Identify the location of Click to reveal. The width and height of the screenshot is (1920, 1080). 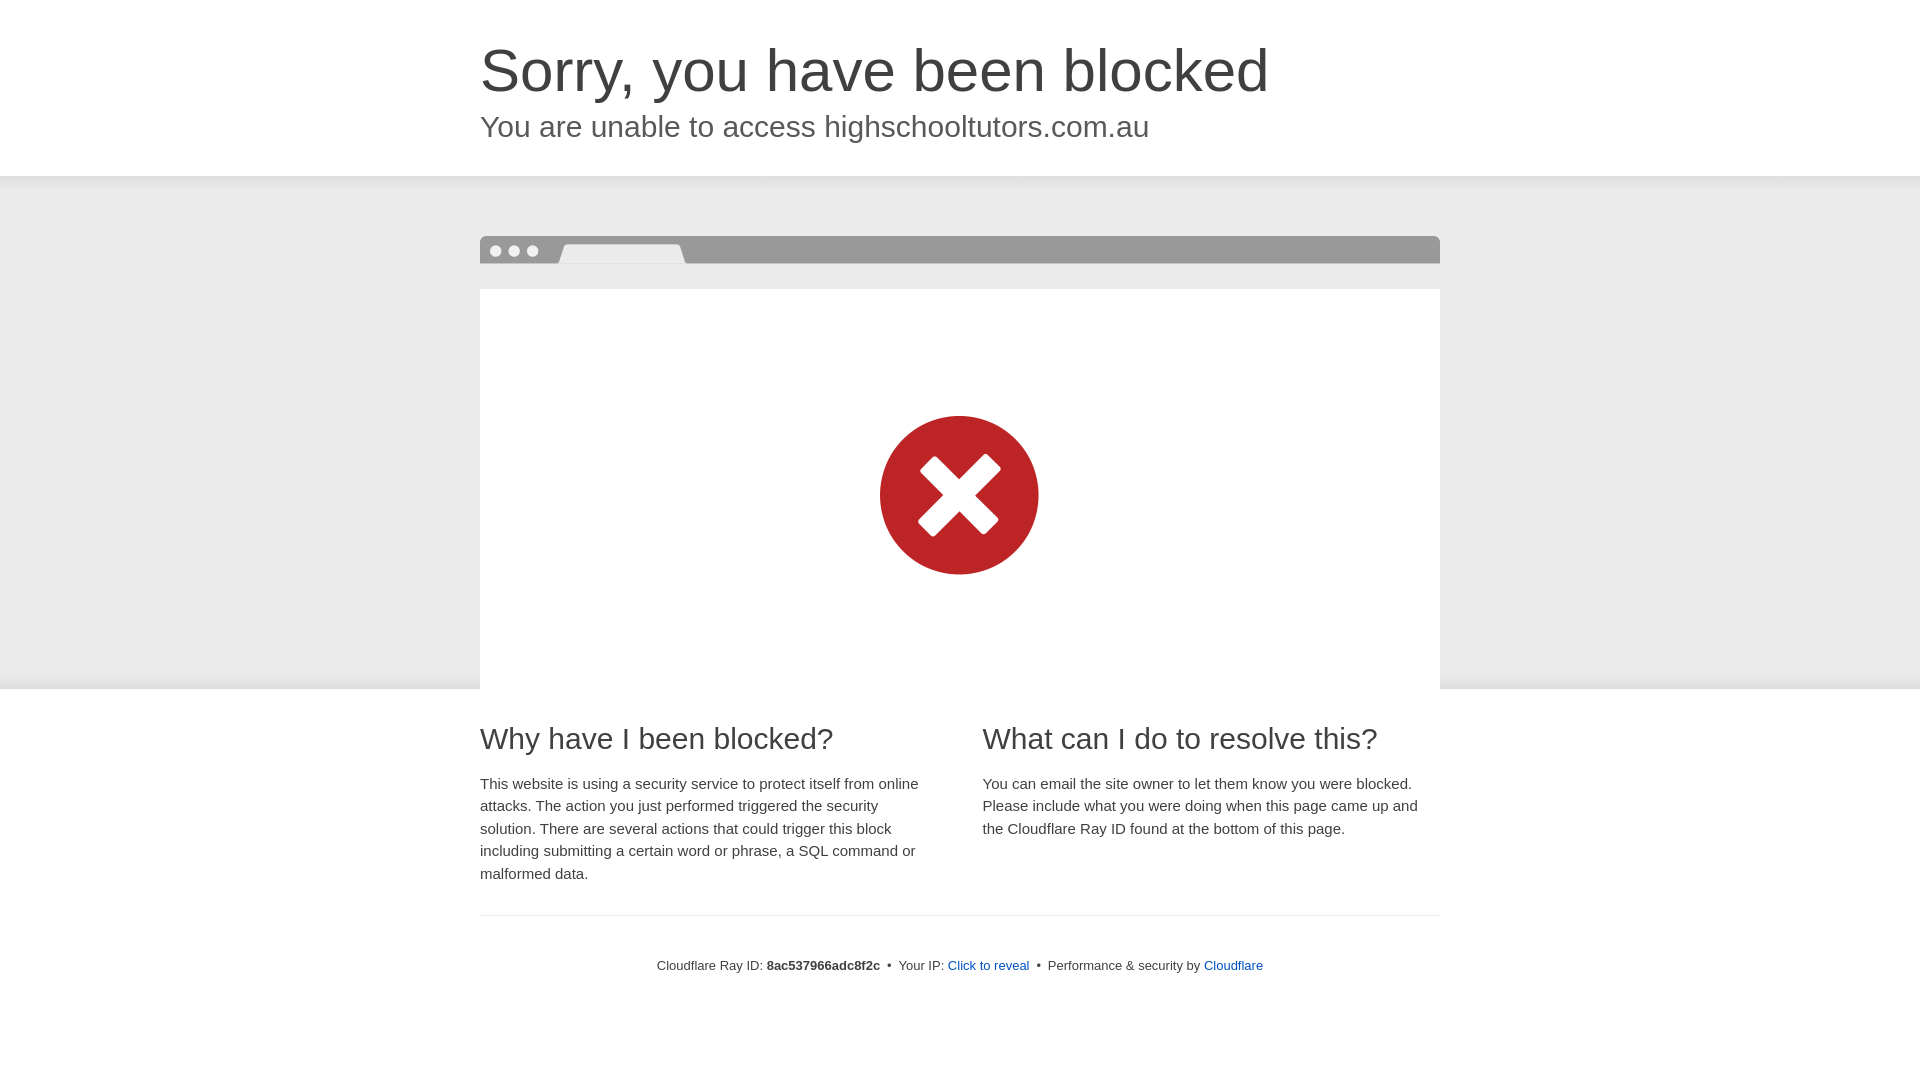
(988, 966).